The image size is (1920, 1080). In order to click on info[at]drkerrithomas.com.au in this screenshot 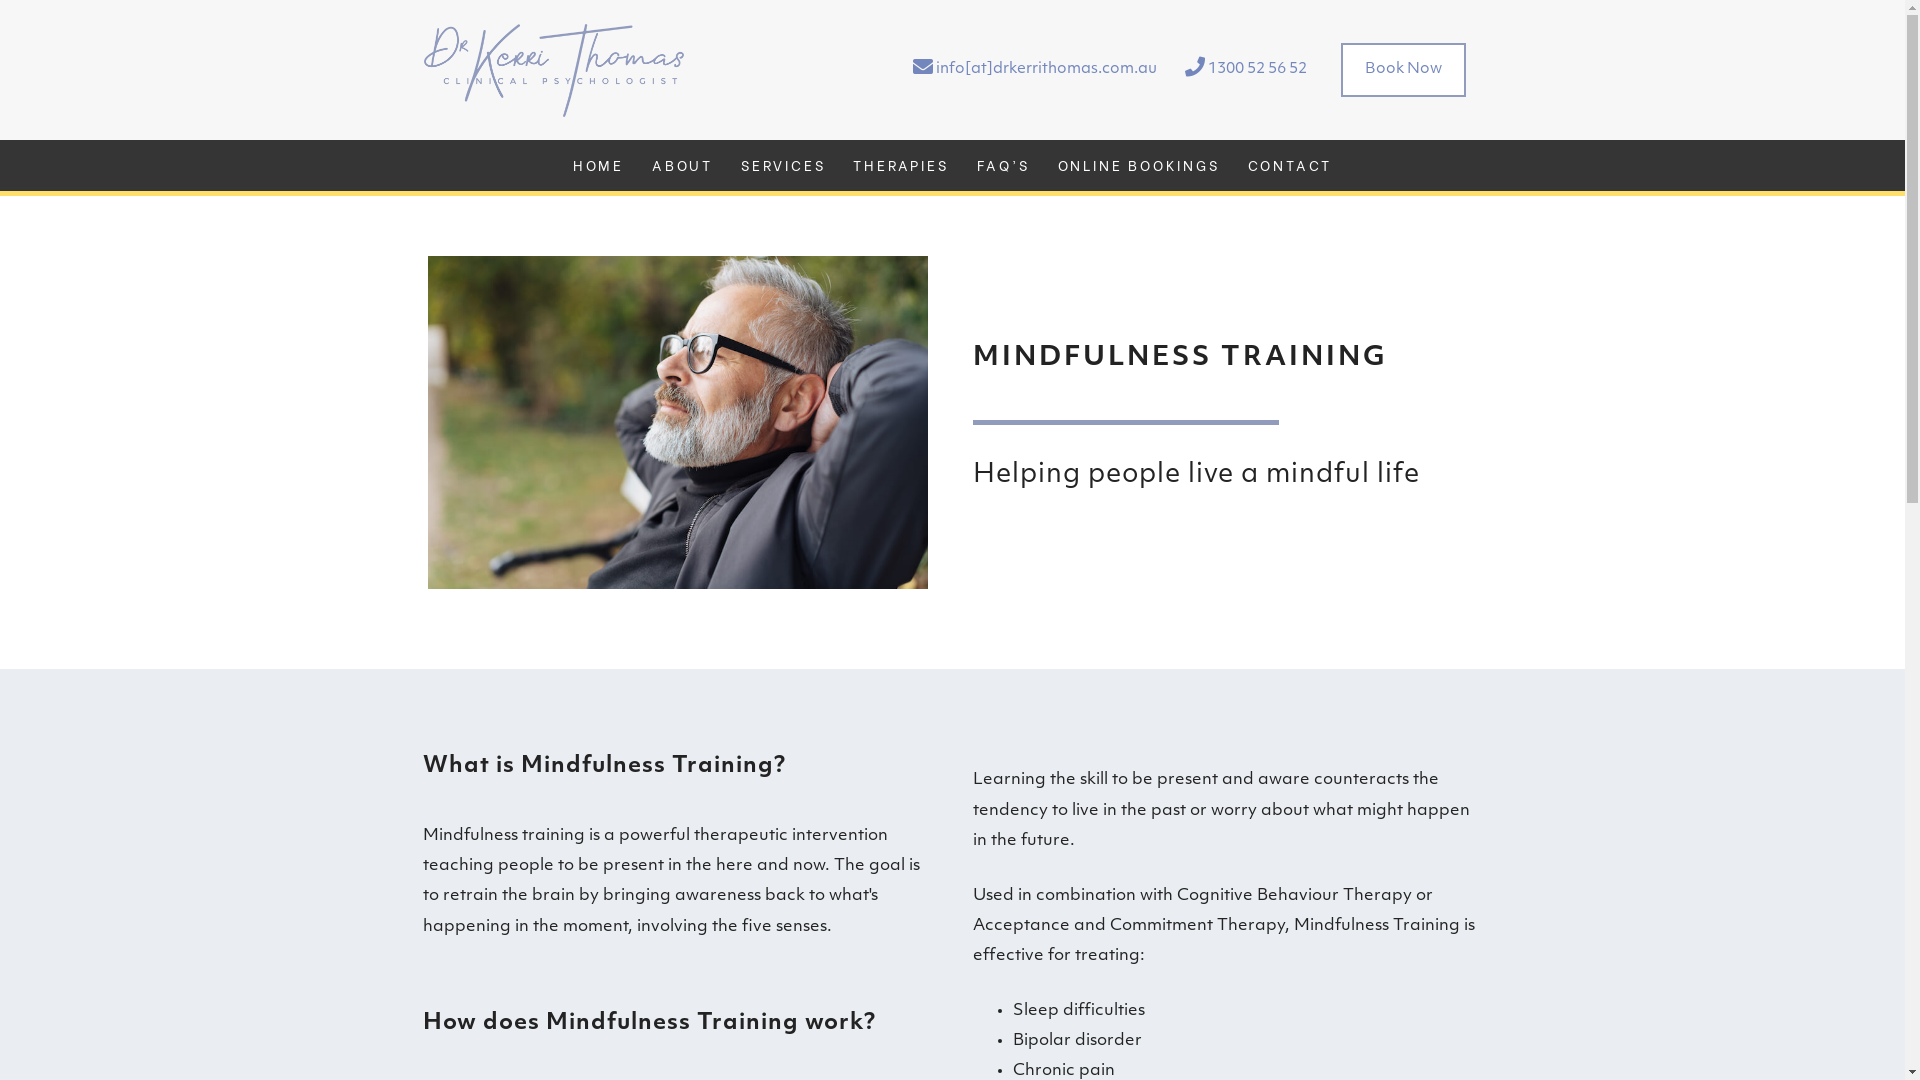, I will do `click(1034, 70)`.